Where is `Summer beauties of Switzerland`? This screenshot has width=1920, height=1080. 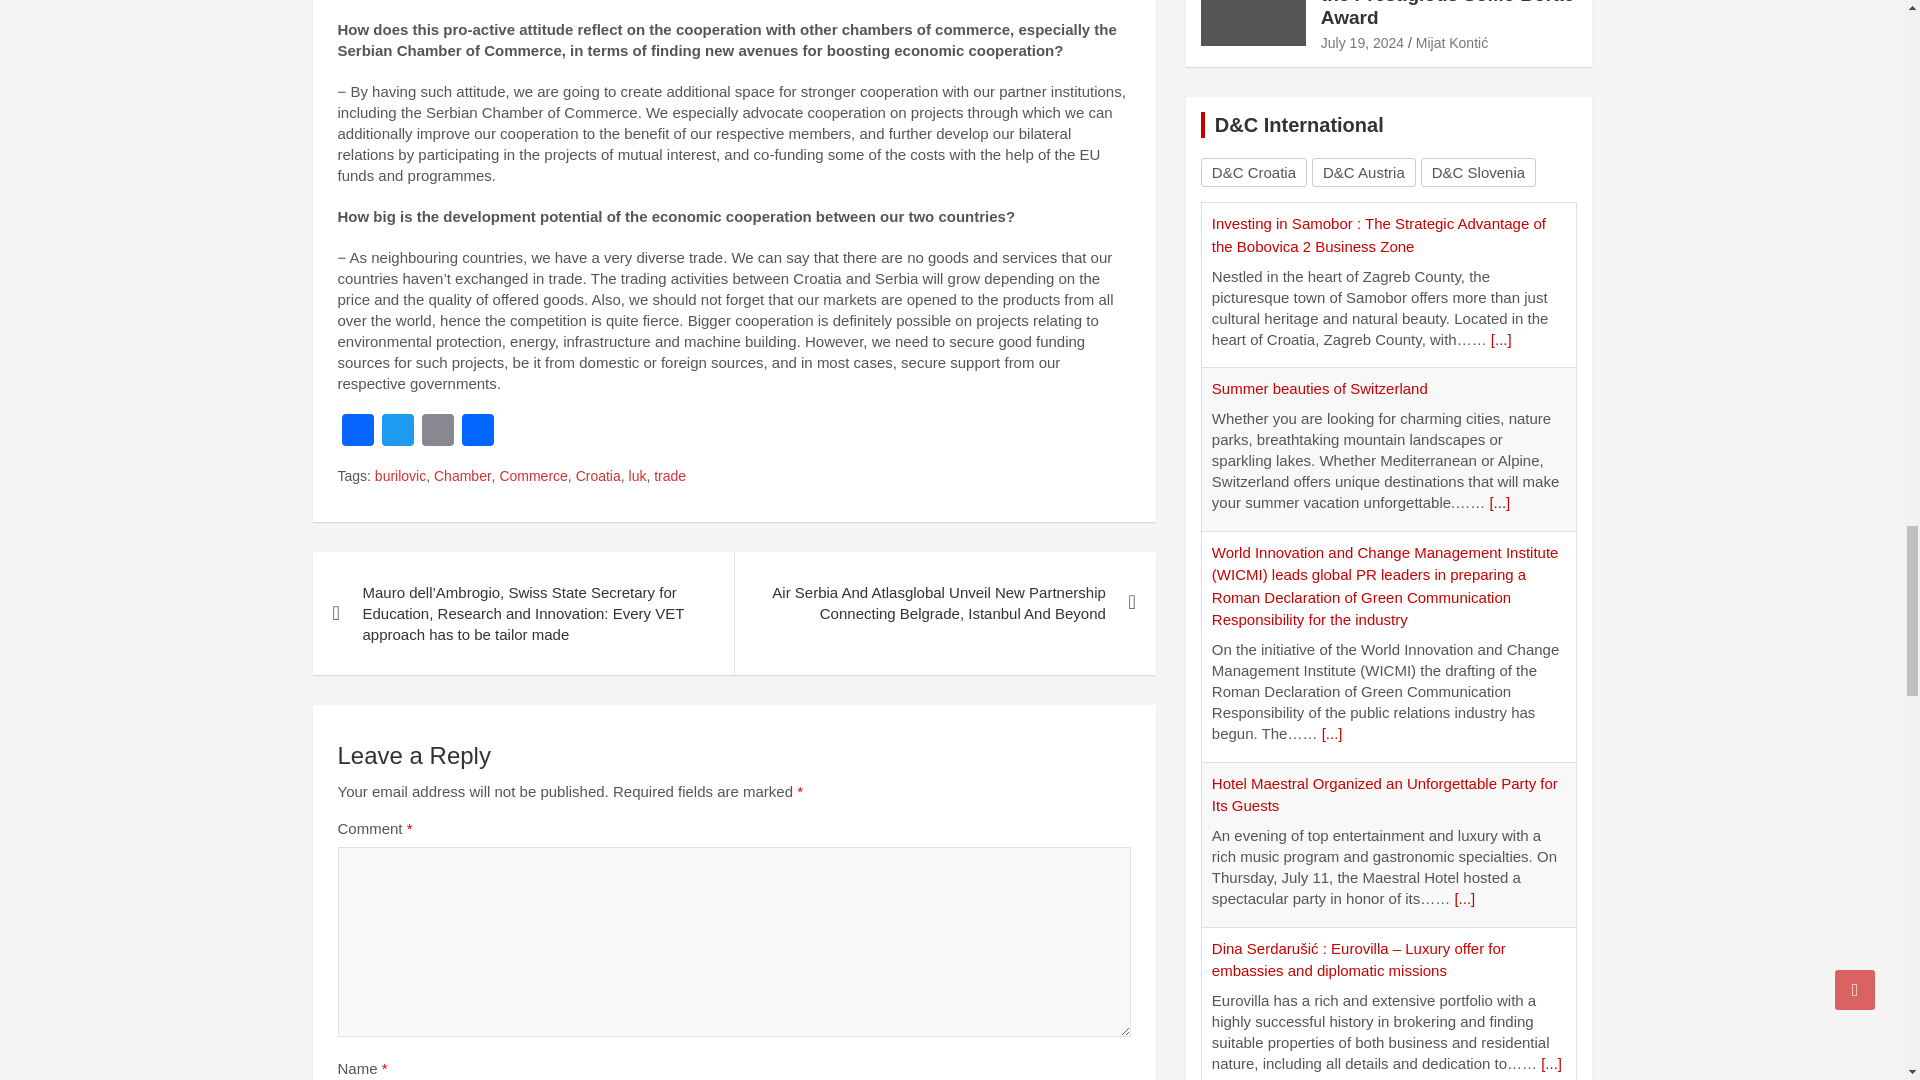 Summer beauties of Switzerland is located at coordinates (1320, 388).